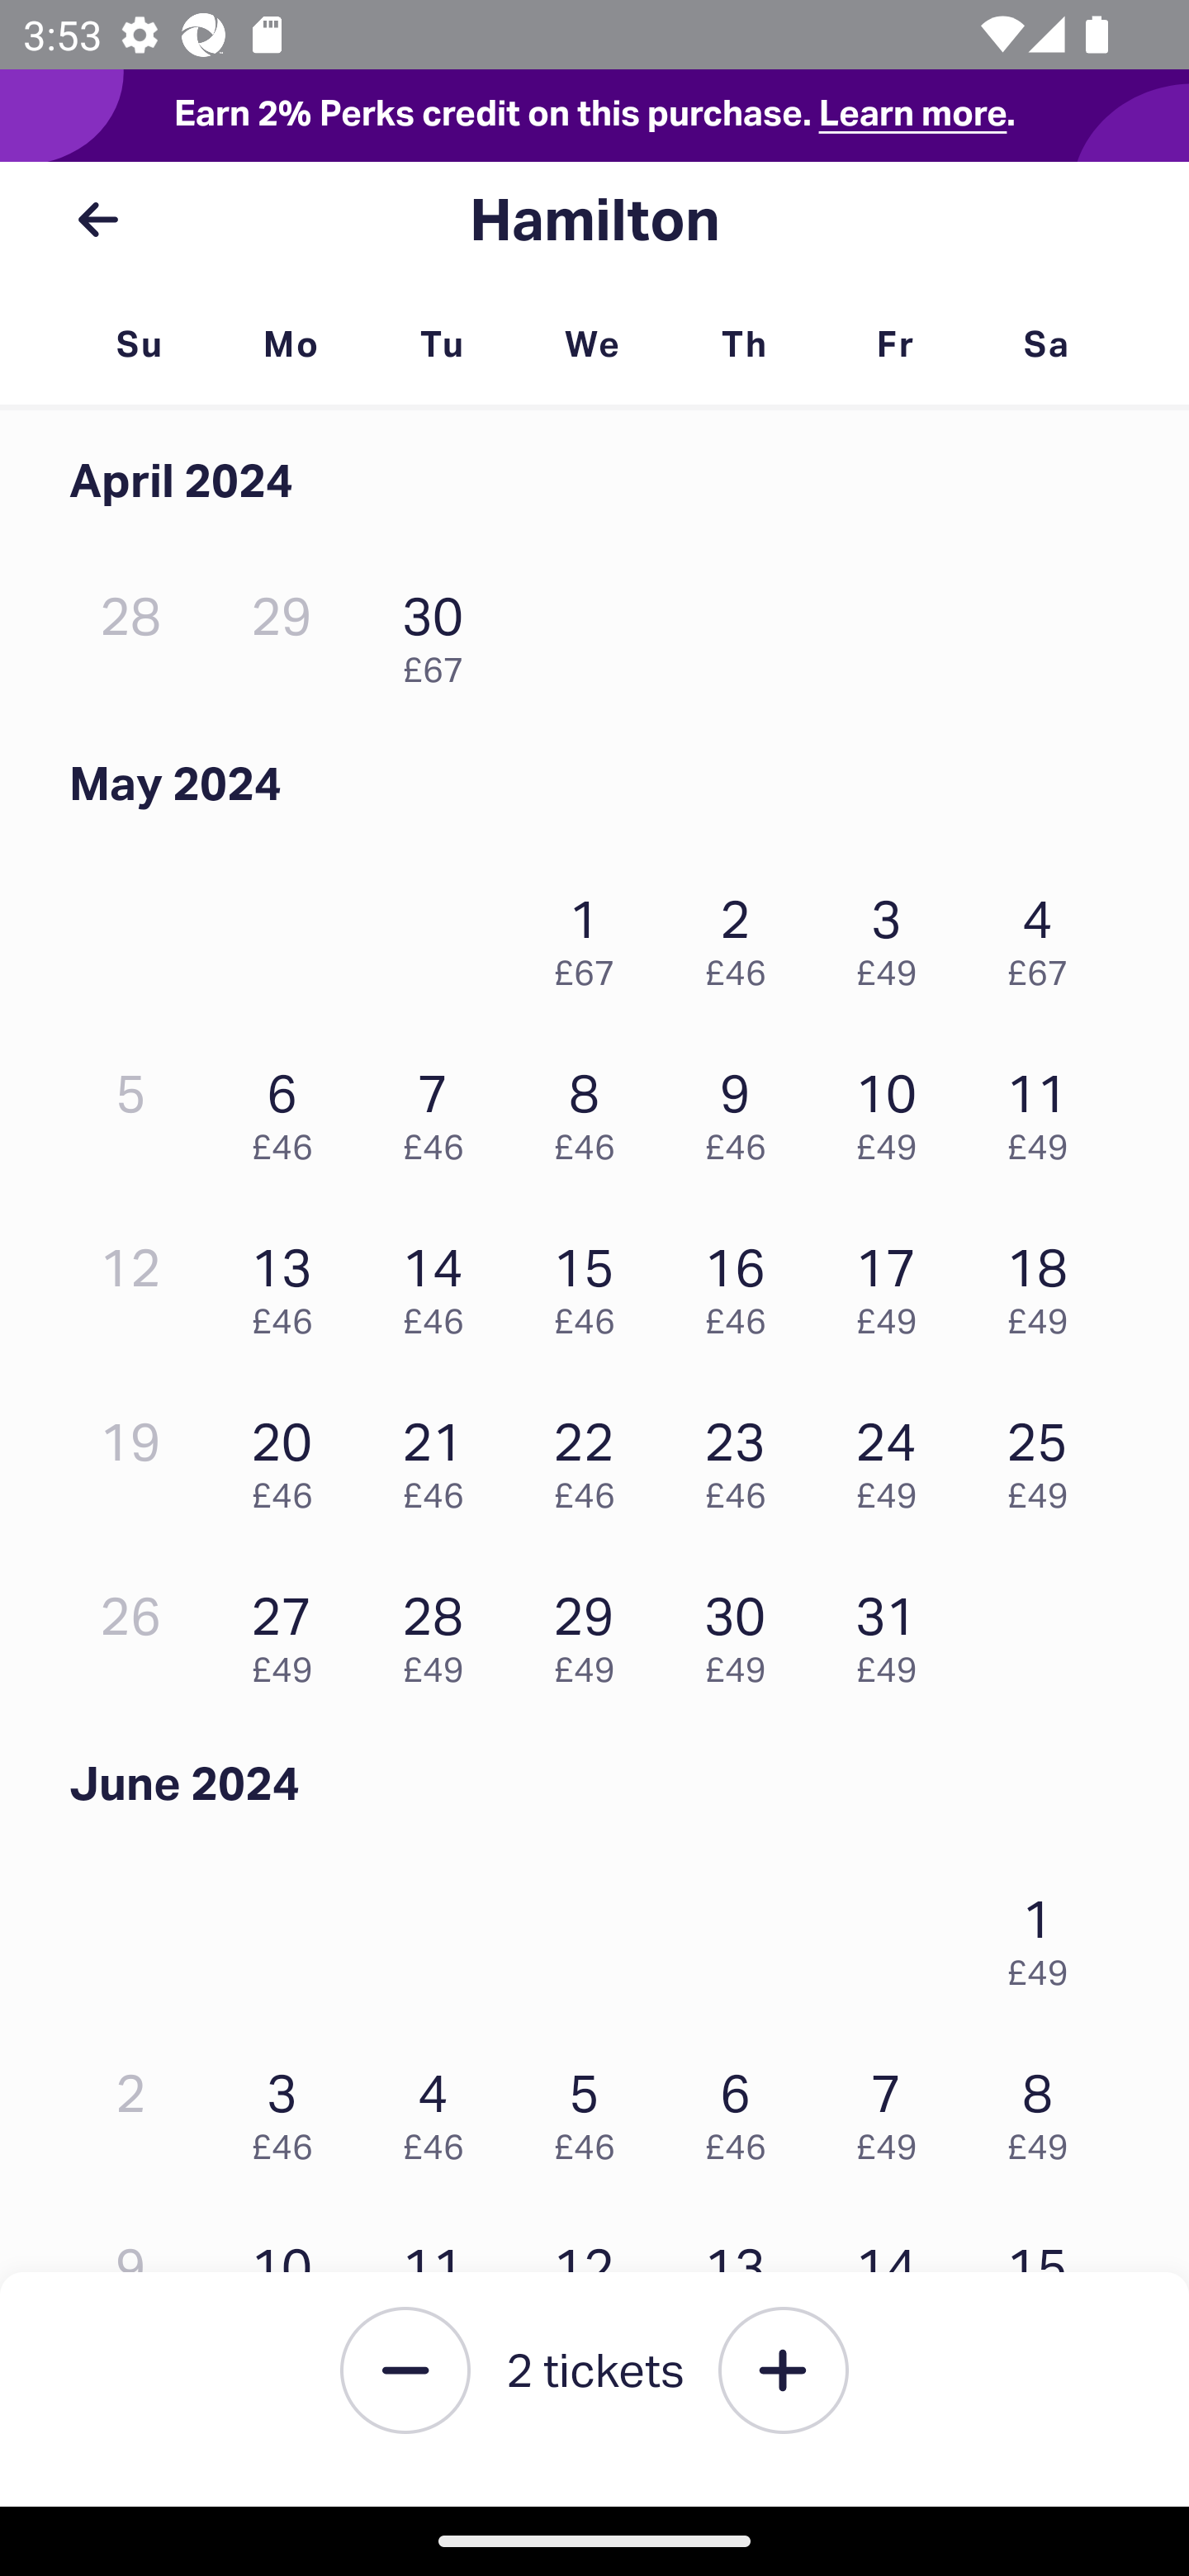  Describe the element at coordinates (441, 1631) in the screenshot. I see `28 £49` at that location.